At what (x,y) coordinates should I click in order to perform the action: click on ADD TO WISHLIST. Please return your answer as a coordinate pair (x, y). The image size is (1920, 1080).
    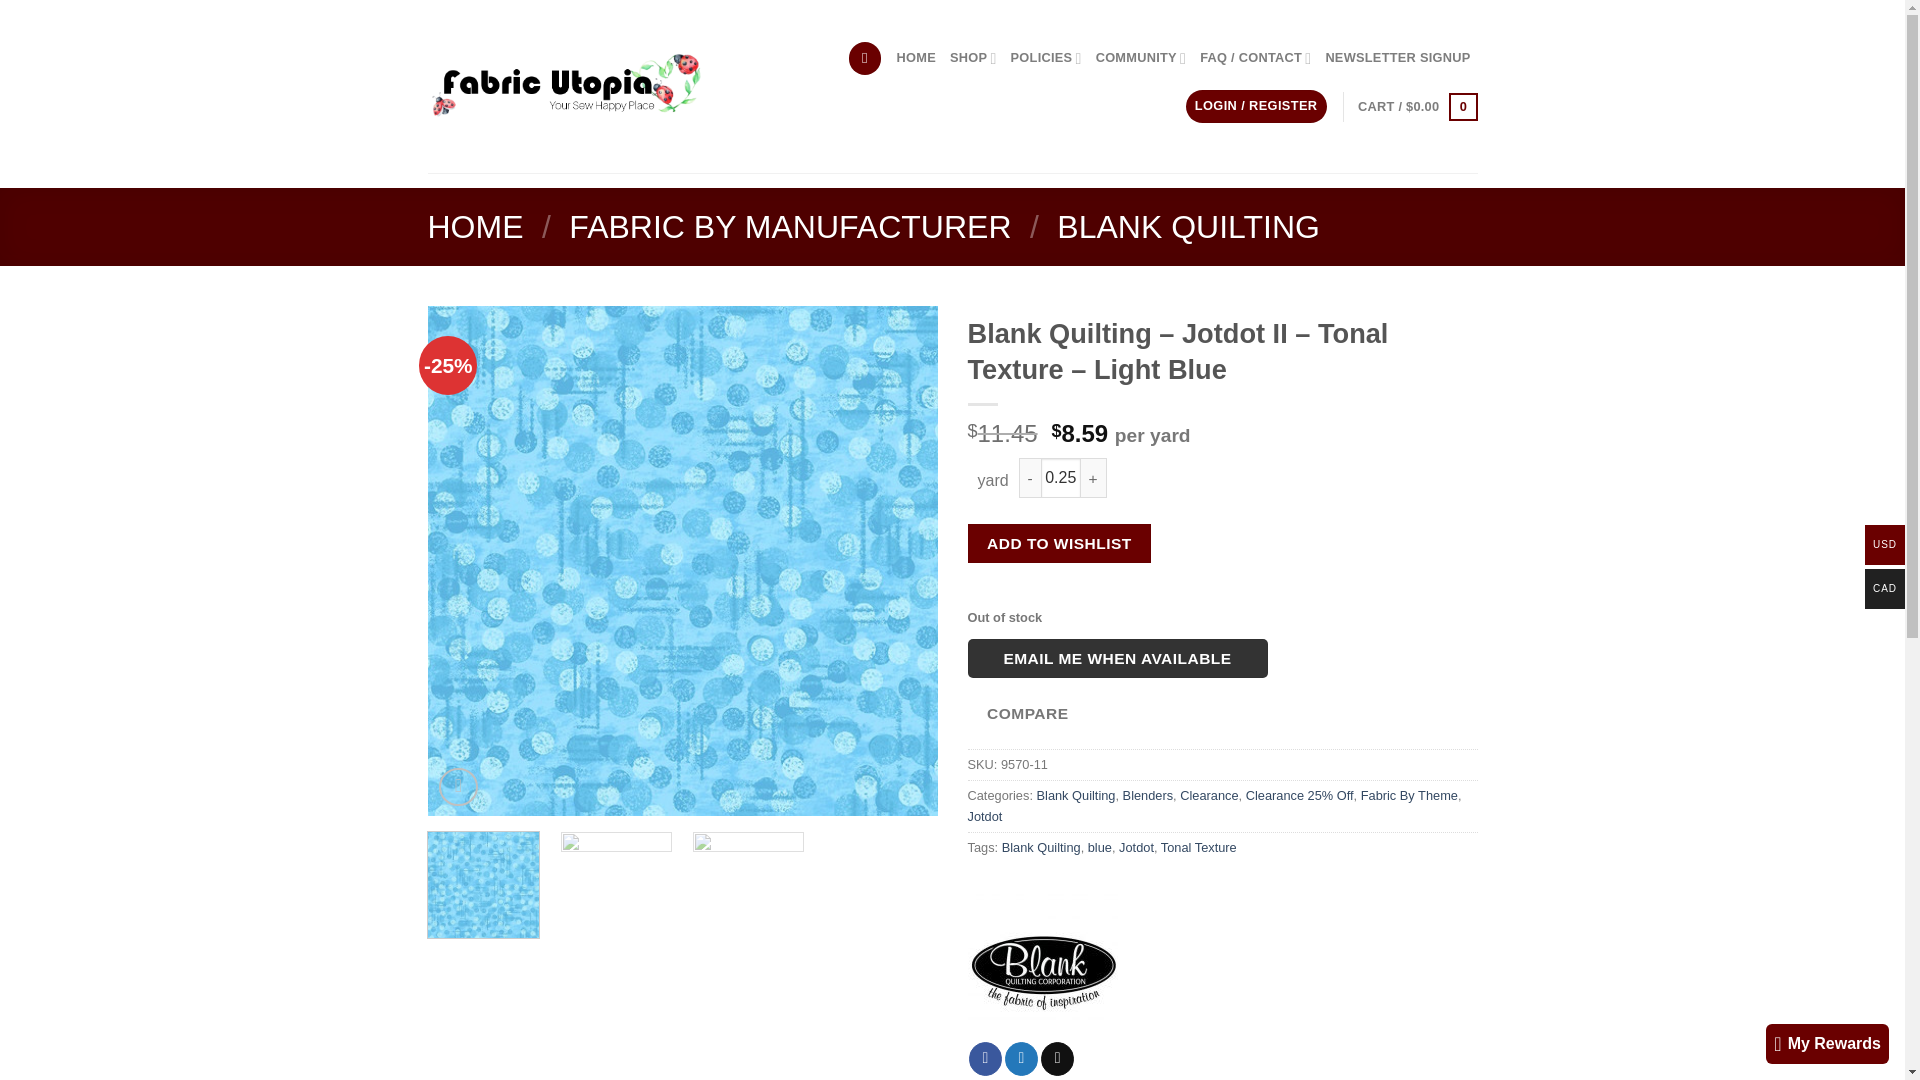
    Looking at the image, I should click on (1060, 542).